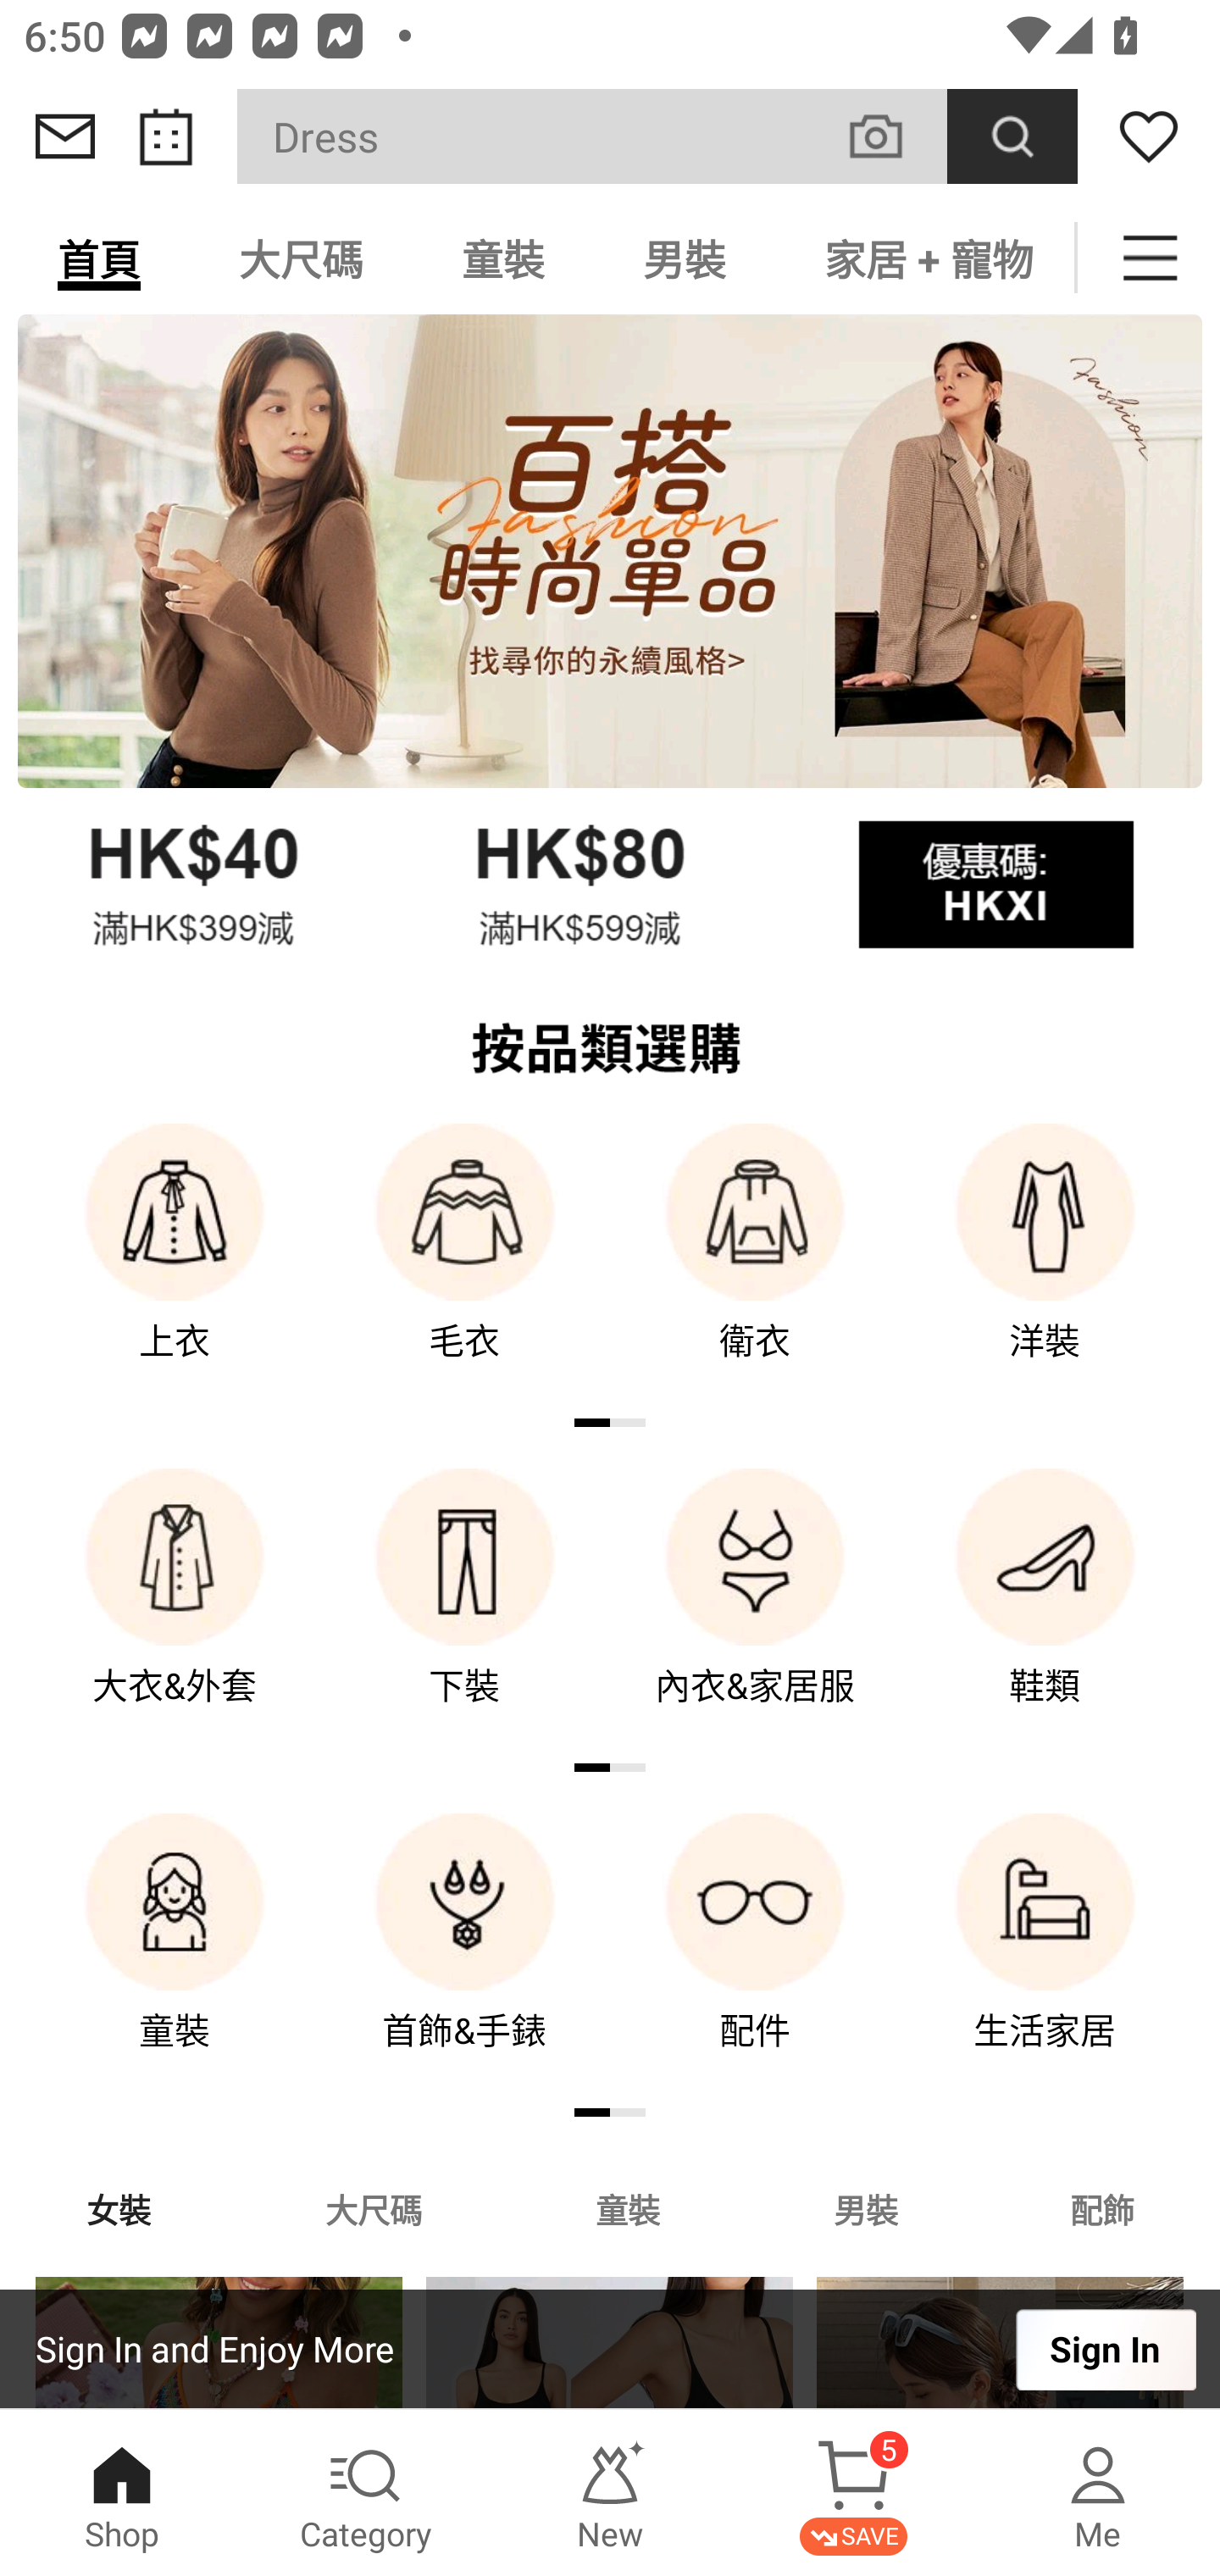  I want to click on 童裝, so click(627, 2208).